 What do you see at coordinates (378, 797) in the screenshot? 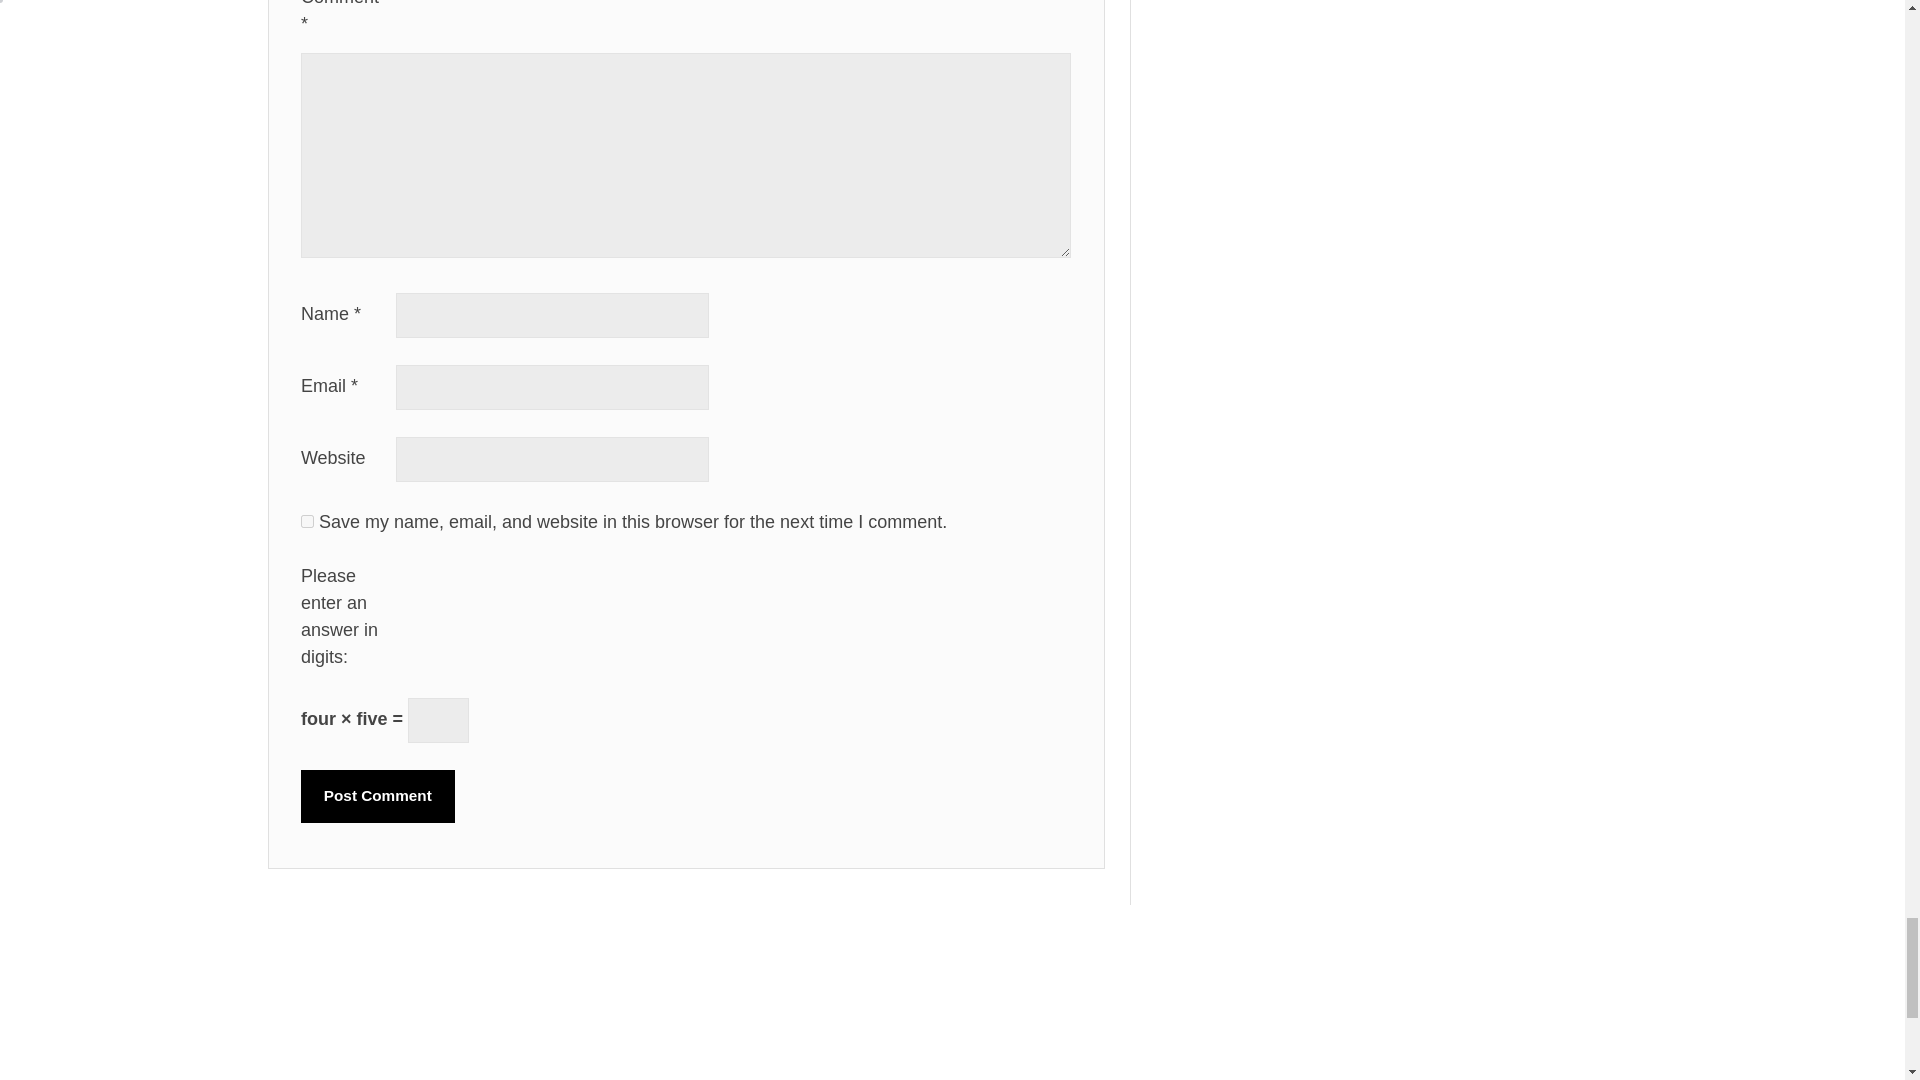
I see `Post Comment` at bounding box center [378, 797].